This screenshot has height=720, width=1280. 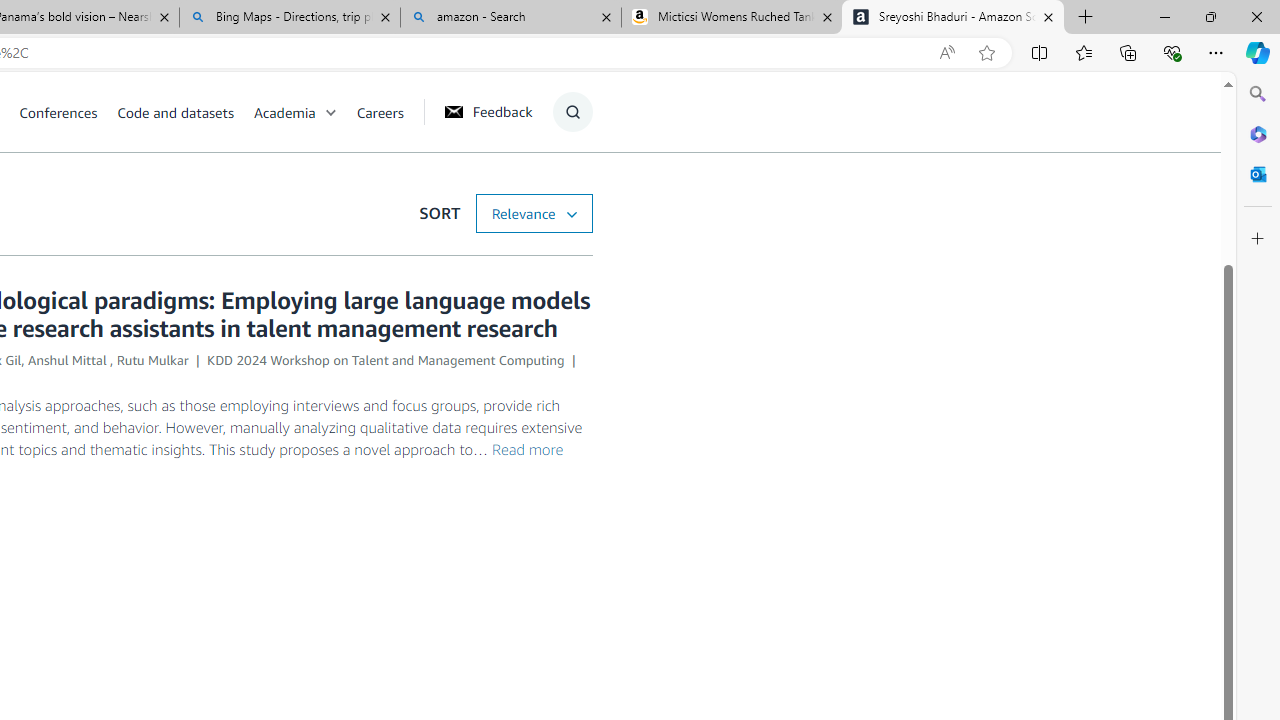 I want to click on Academia, so click(x=284, y=112).